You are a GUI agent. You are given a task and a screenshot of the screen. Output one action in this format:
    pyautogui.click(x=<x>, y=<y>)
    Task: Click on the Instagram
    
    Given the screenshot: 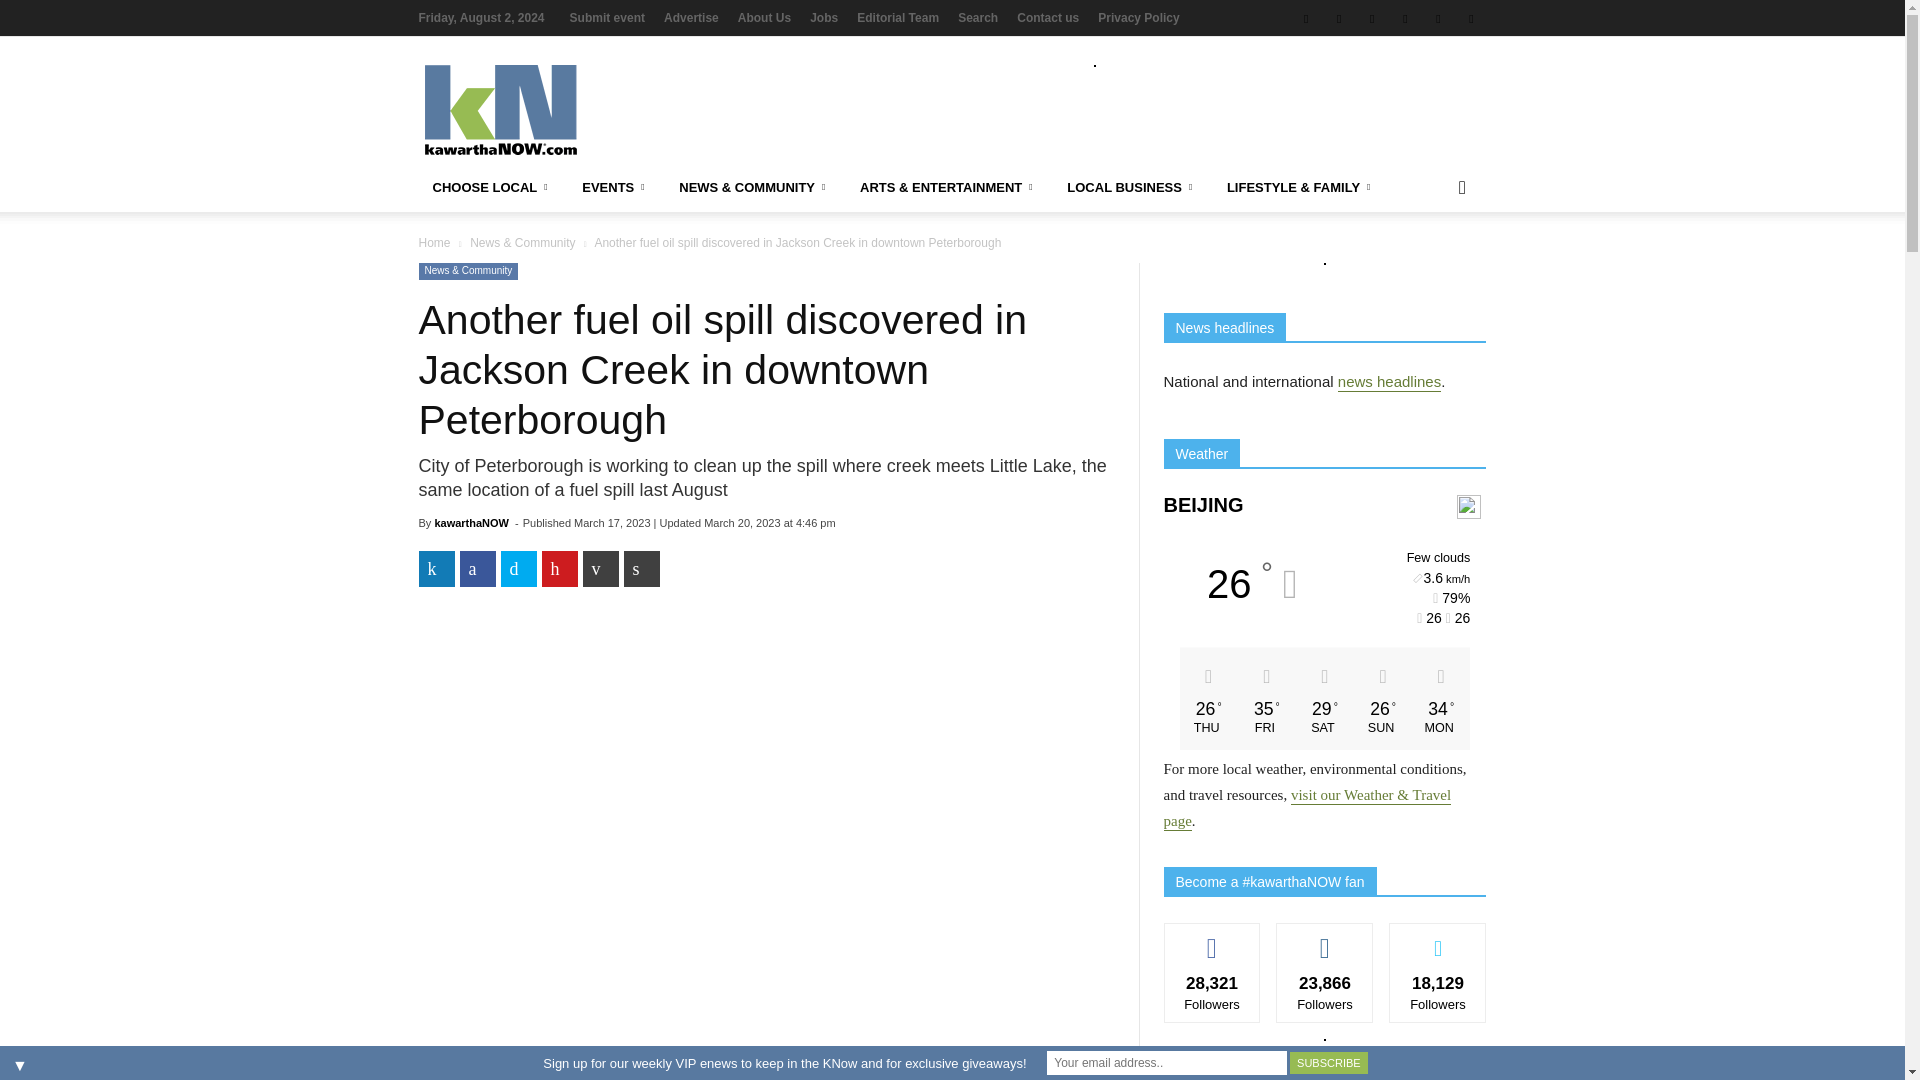 What is the action you would take?
    pyautogui.click(x=1338, y=18)
    